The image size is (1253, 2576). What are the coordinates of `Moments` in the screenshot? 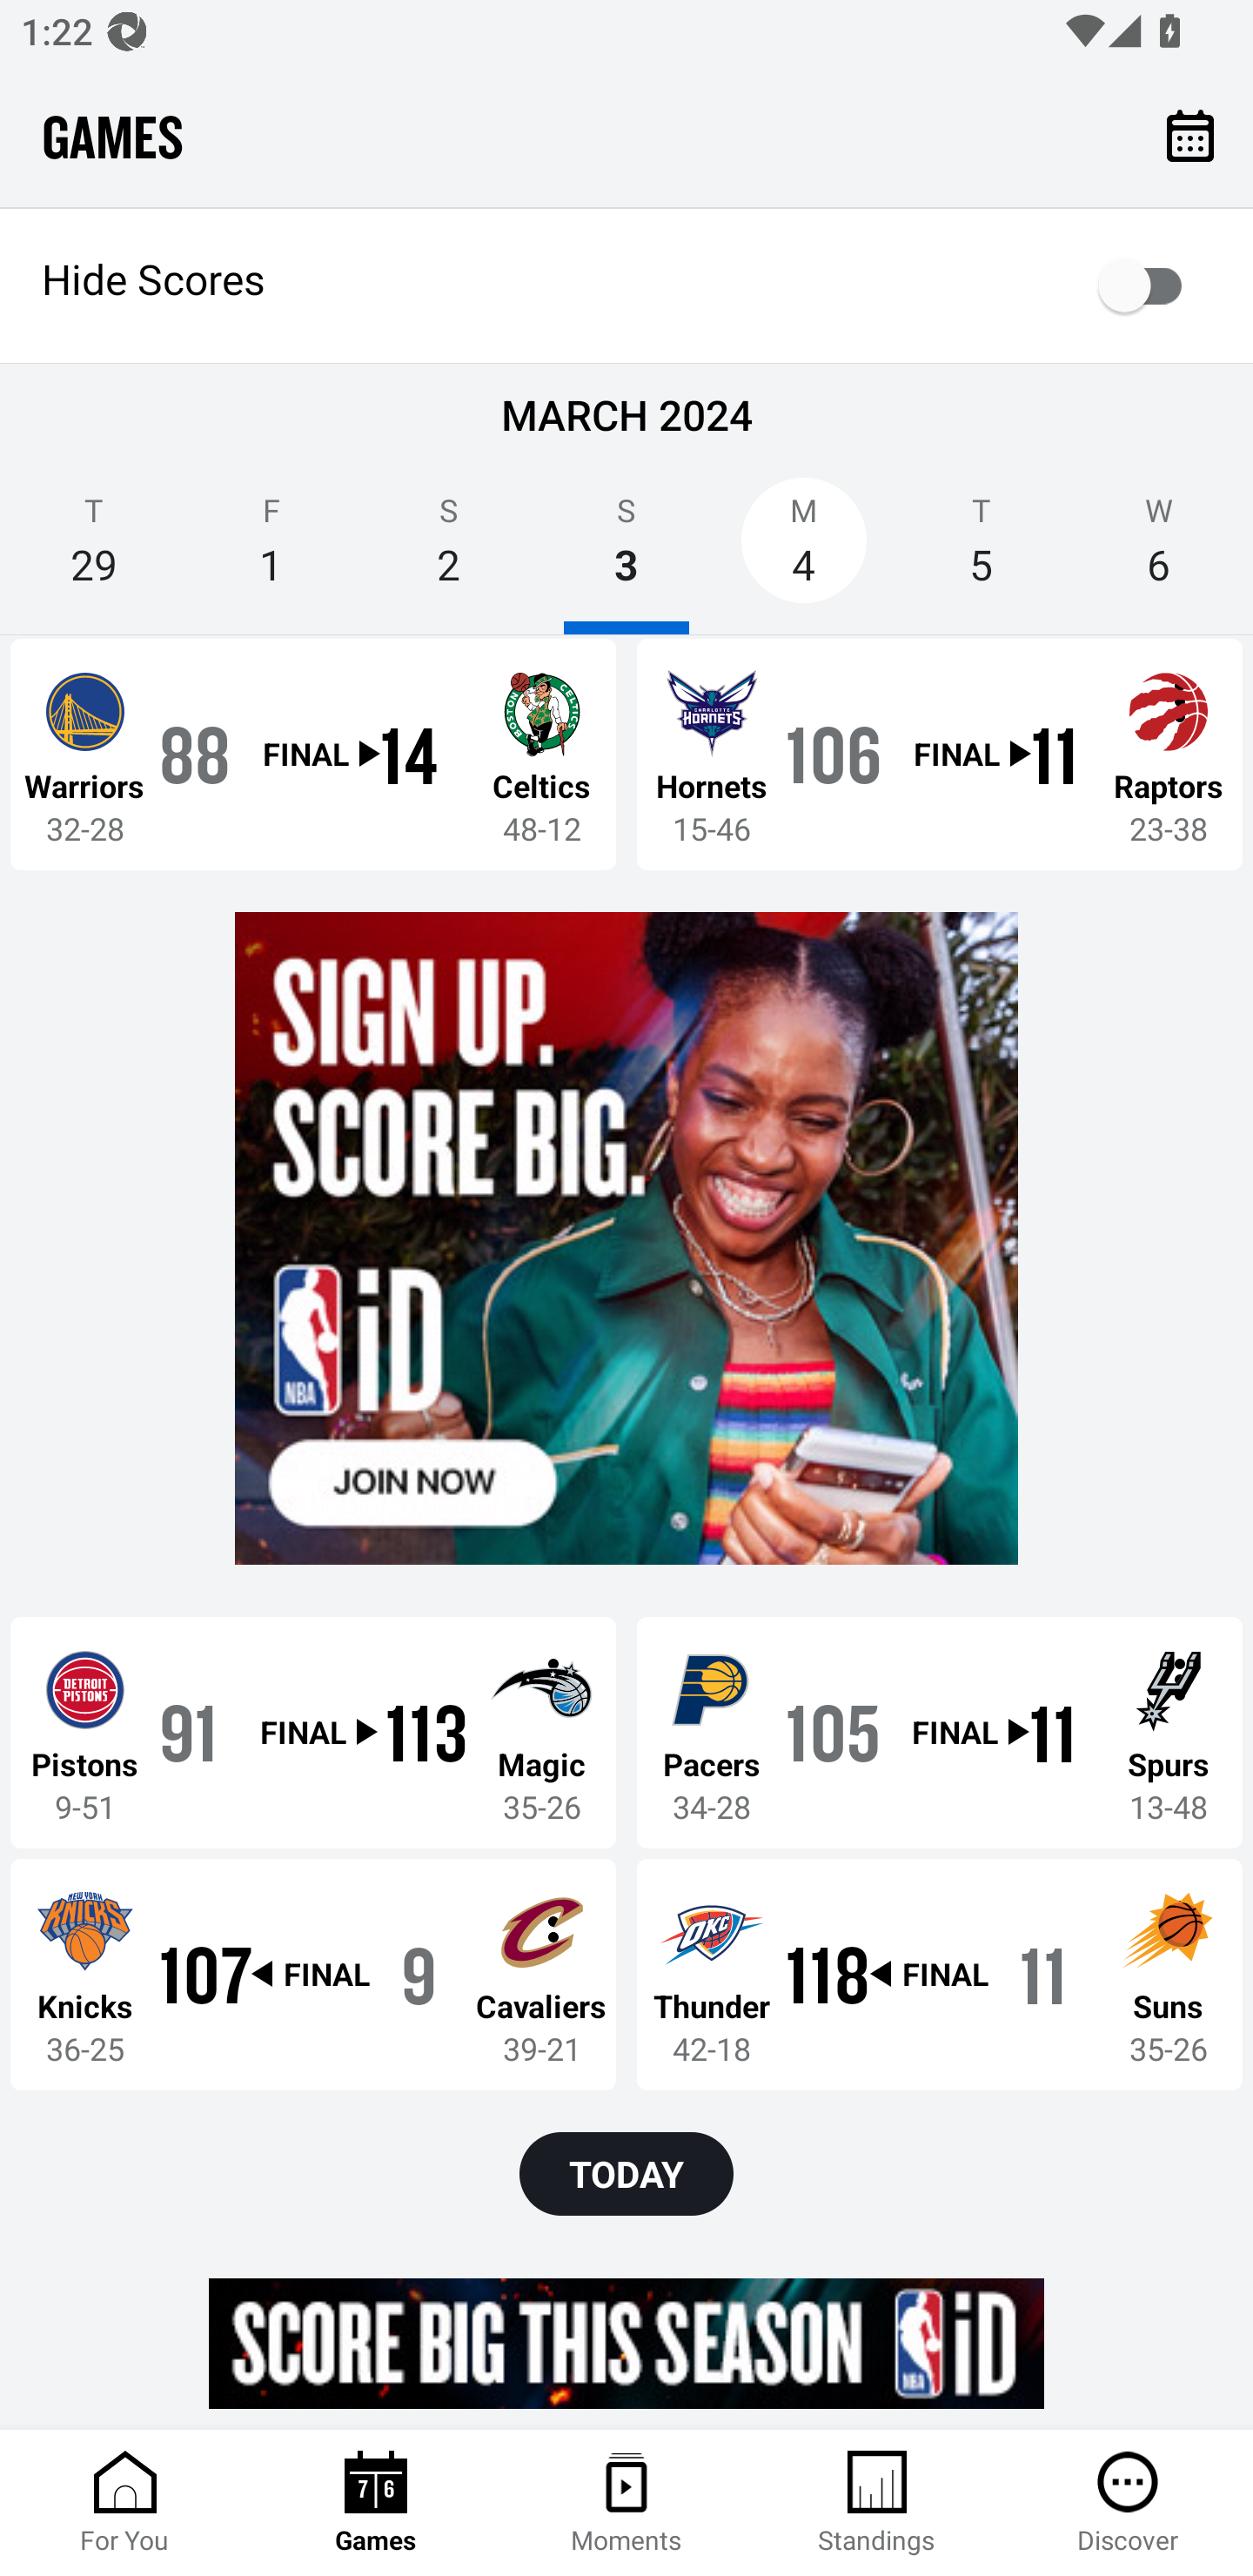 It's located at (626, 2503).